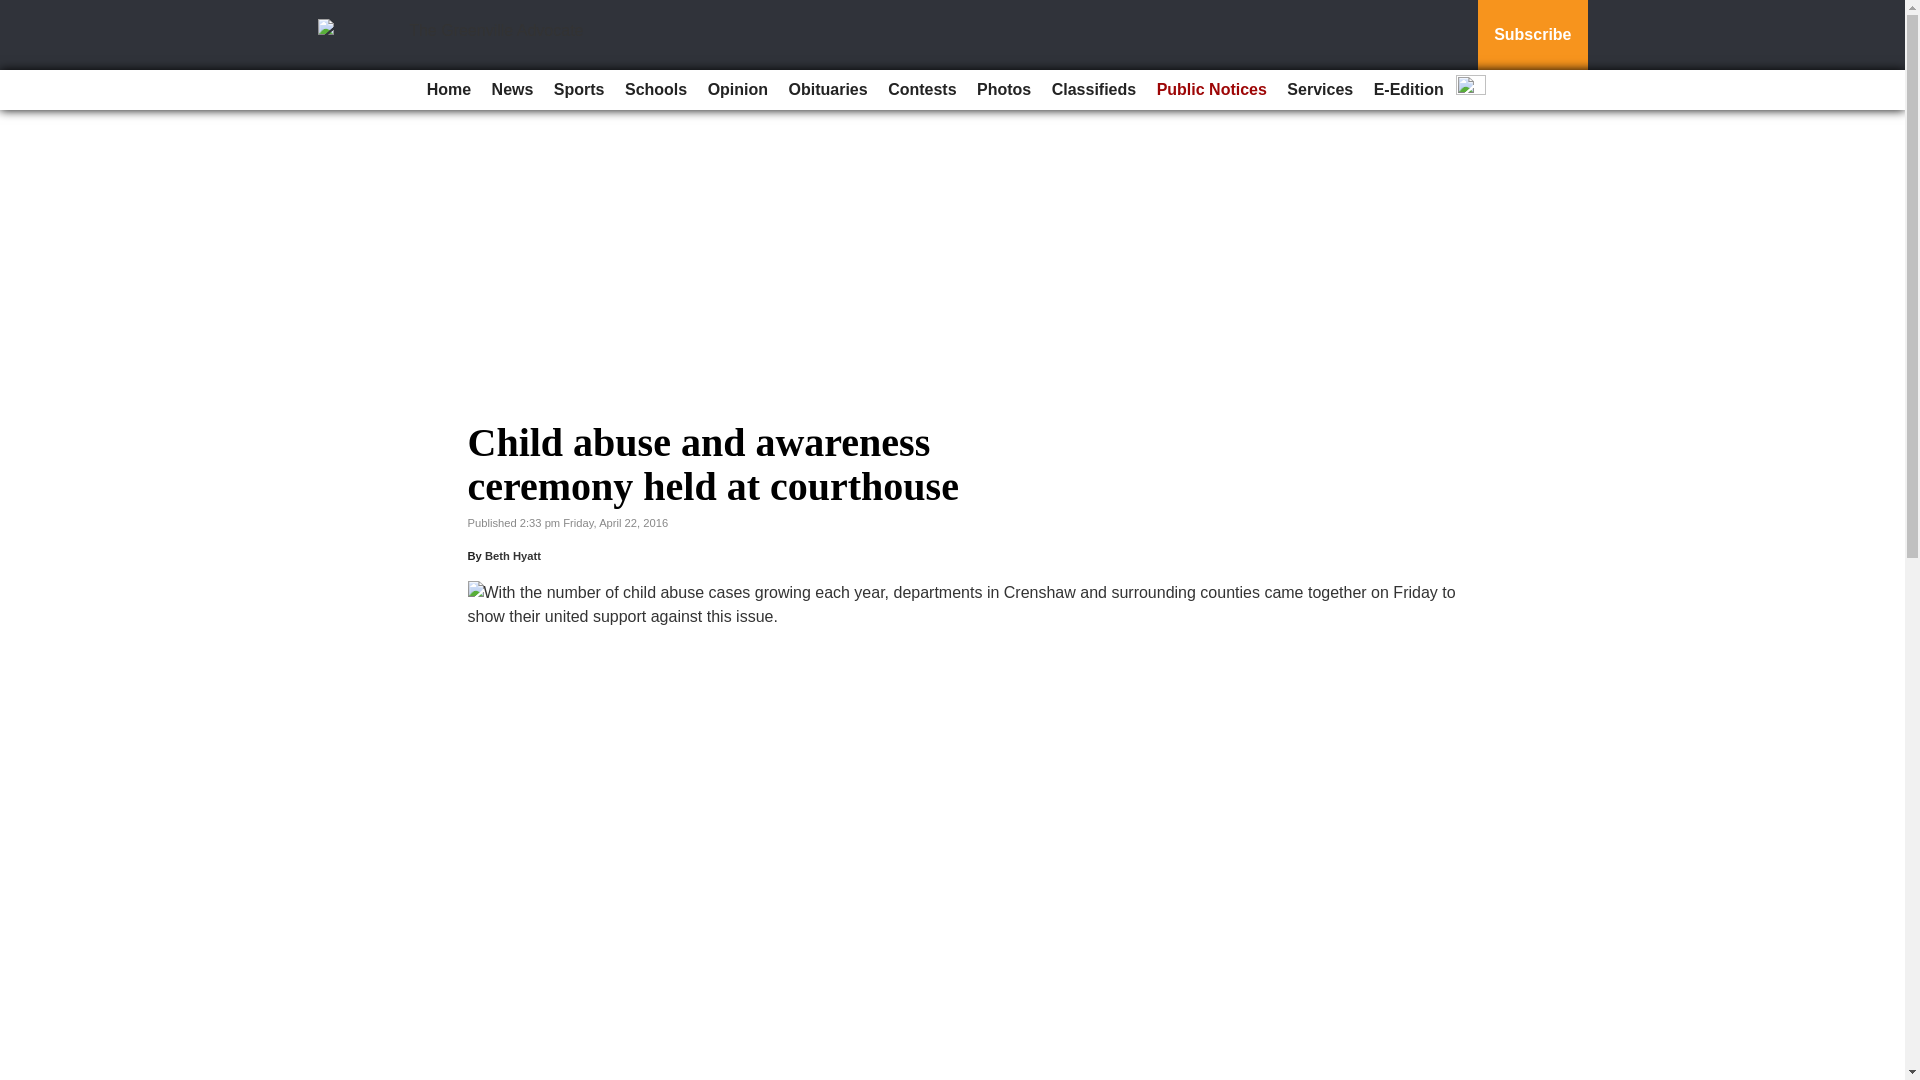  What do you see at coordinates (1211, 90) in the screenshot?
I see `Public Notices` at bounding box center [1211, 90].